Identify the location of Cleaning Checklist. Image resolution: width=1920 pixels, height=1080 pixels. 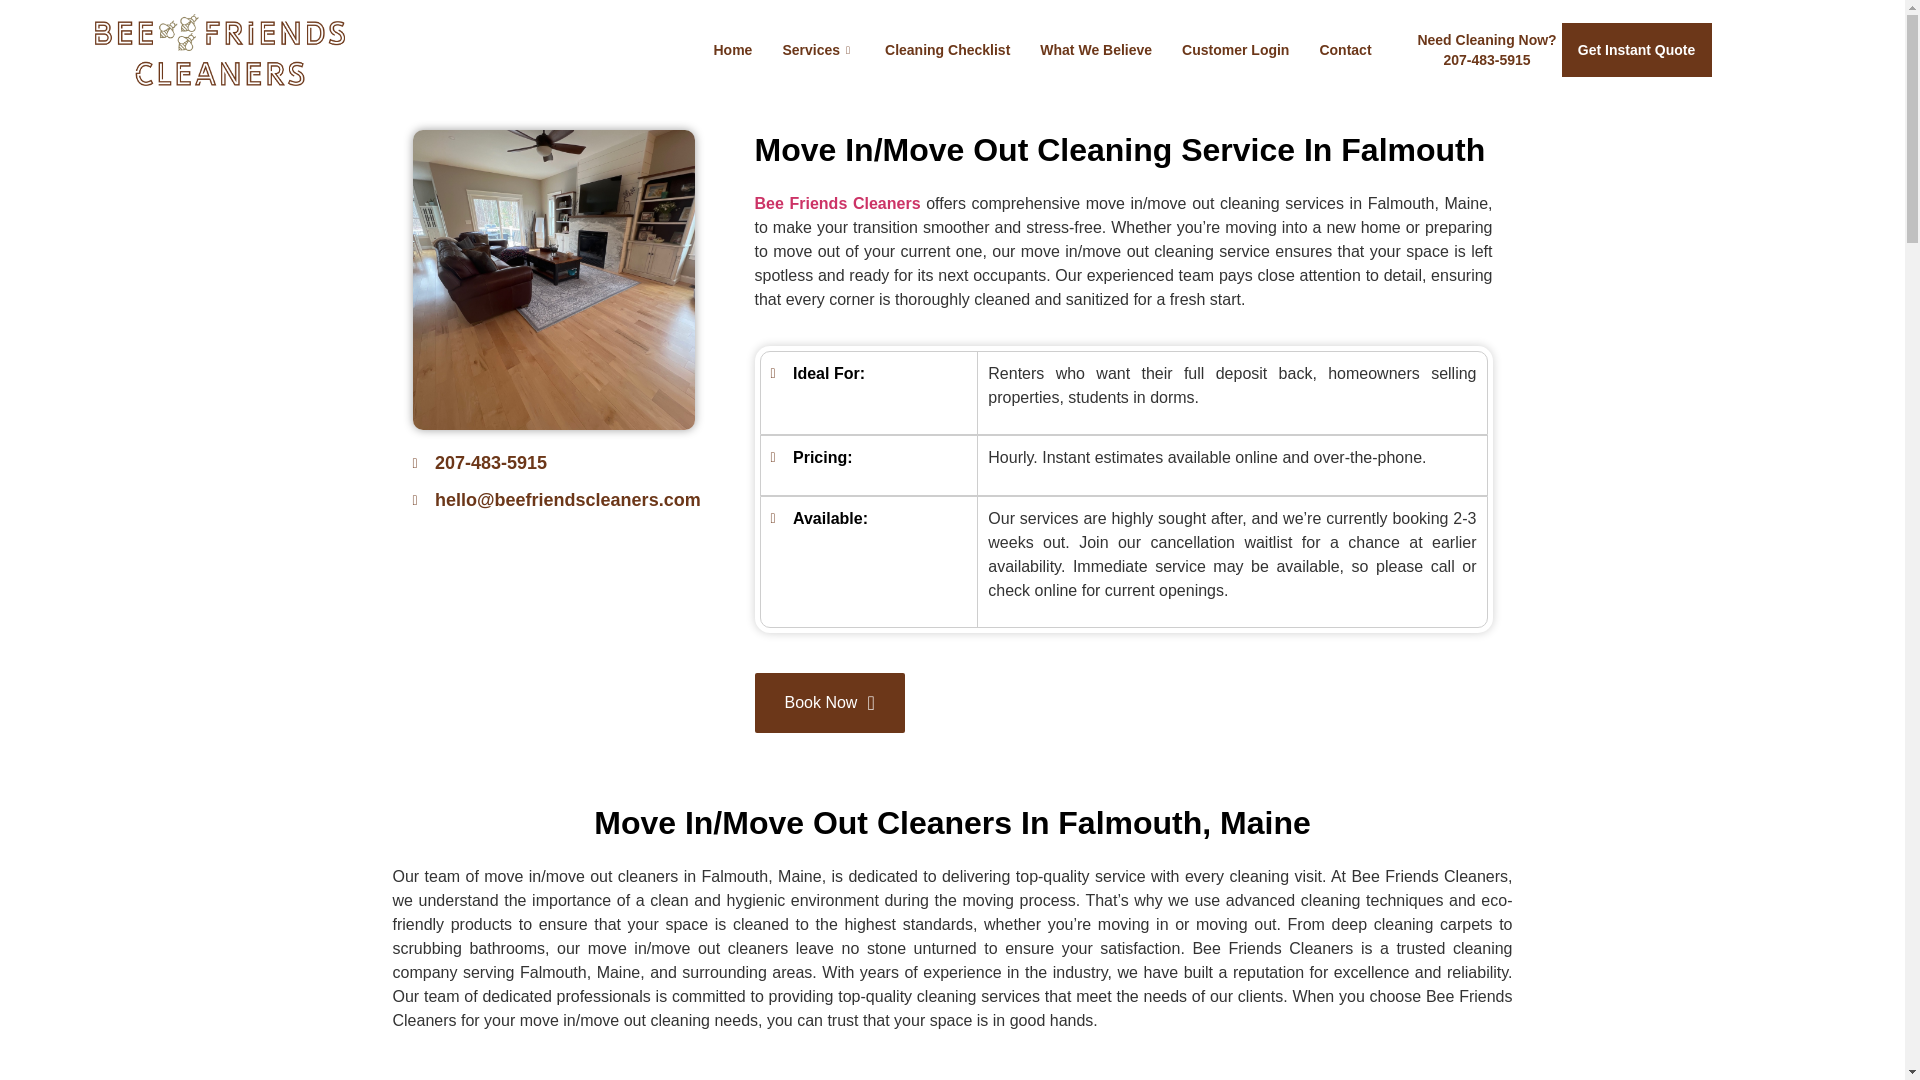
(947, 50).